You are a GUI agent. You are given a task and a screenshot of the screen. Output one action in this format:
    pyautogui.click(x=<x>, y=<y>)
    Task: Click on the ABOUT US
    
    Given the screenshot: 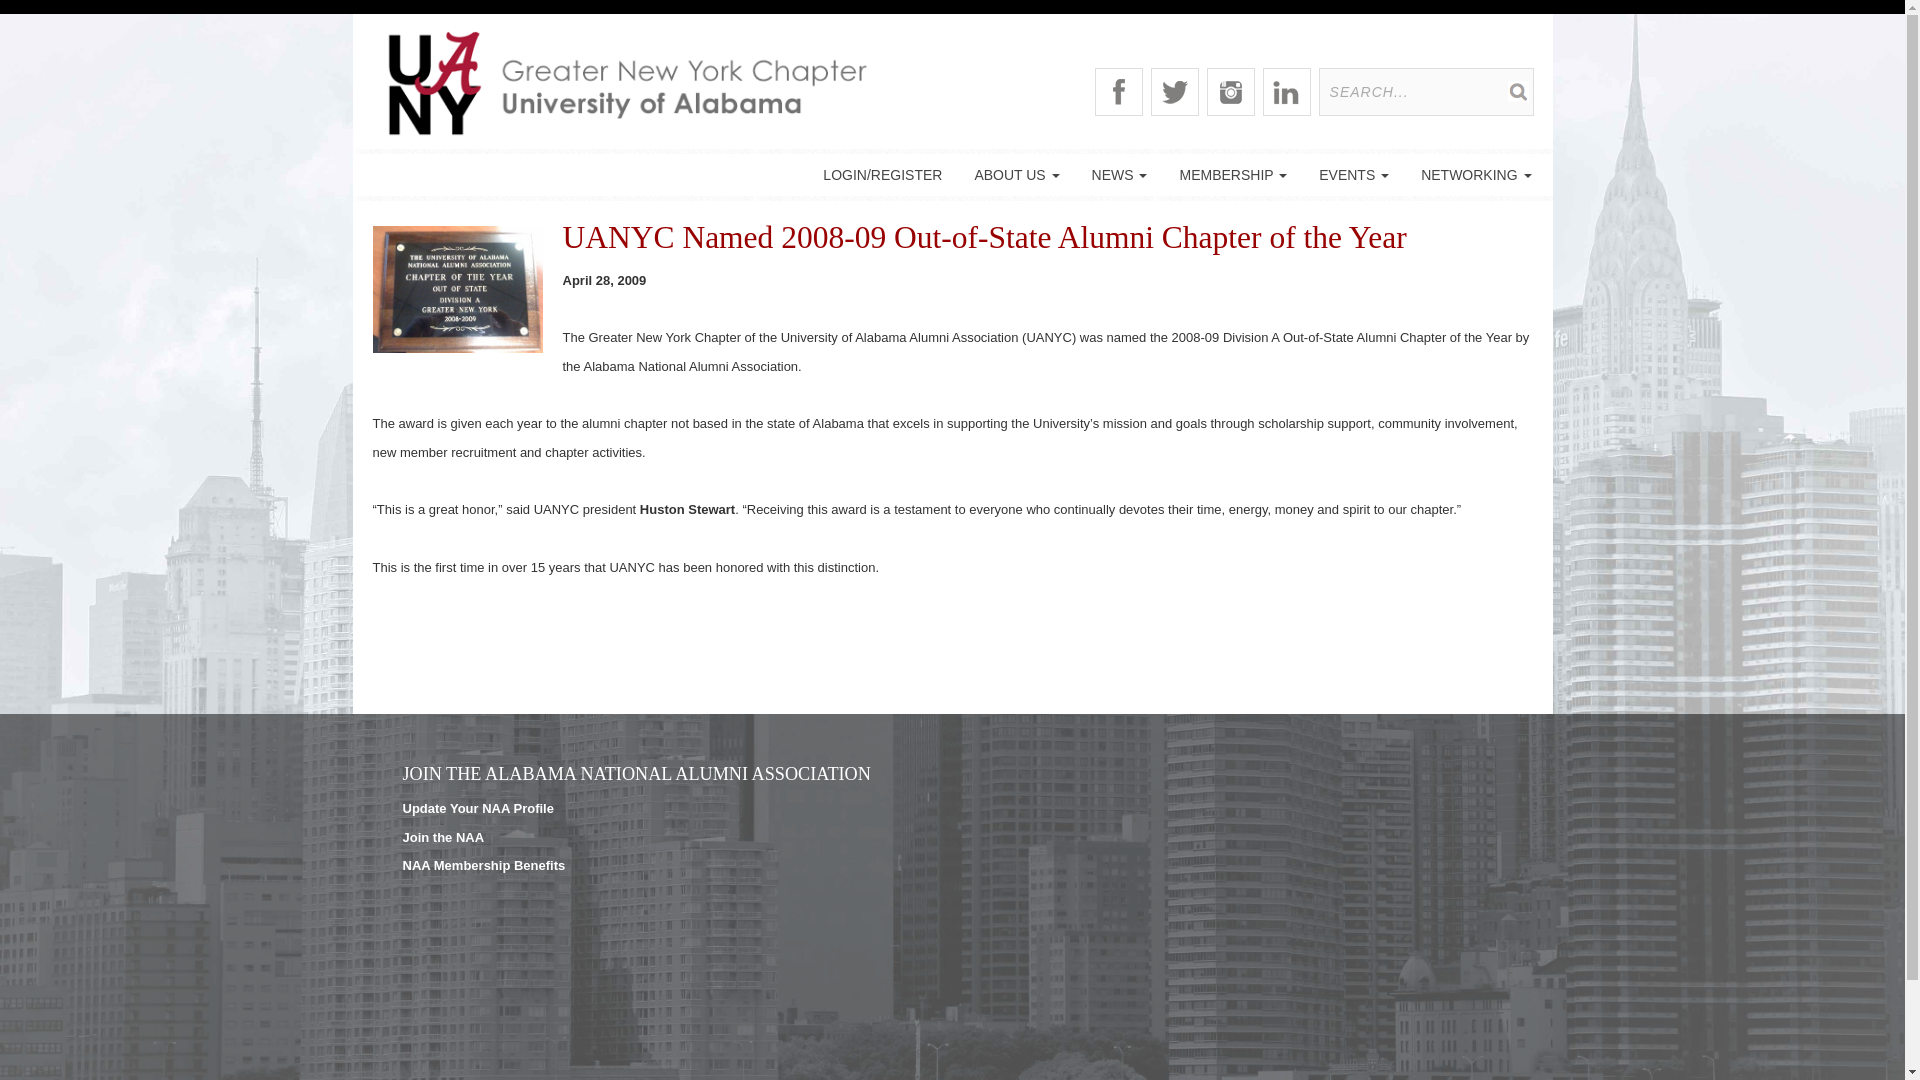 What is the action you would take?
    pyautogui.click(x=1016, y=174)
    